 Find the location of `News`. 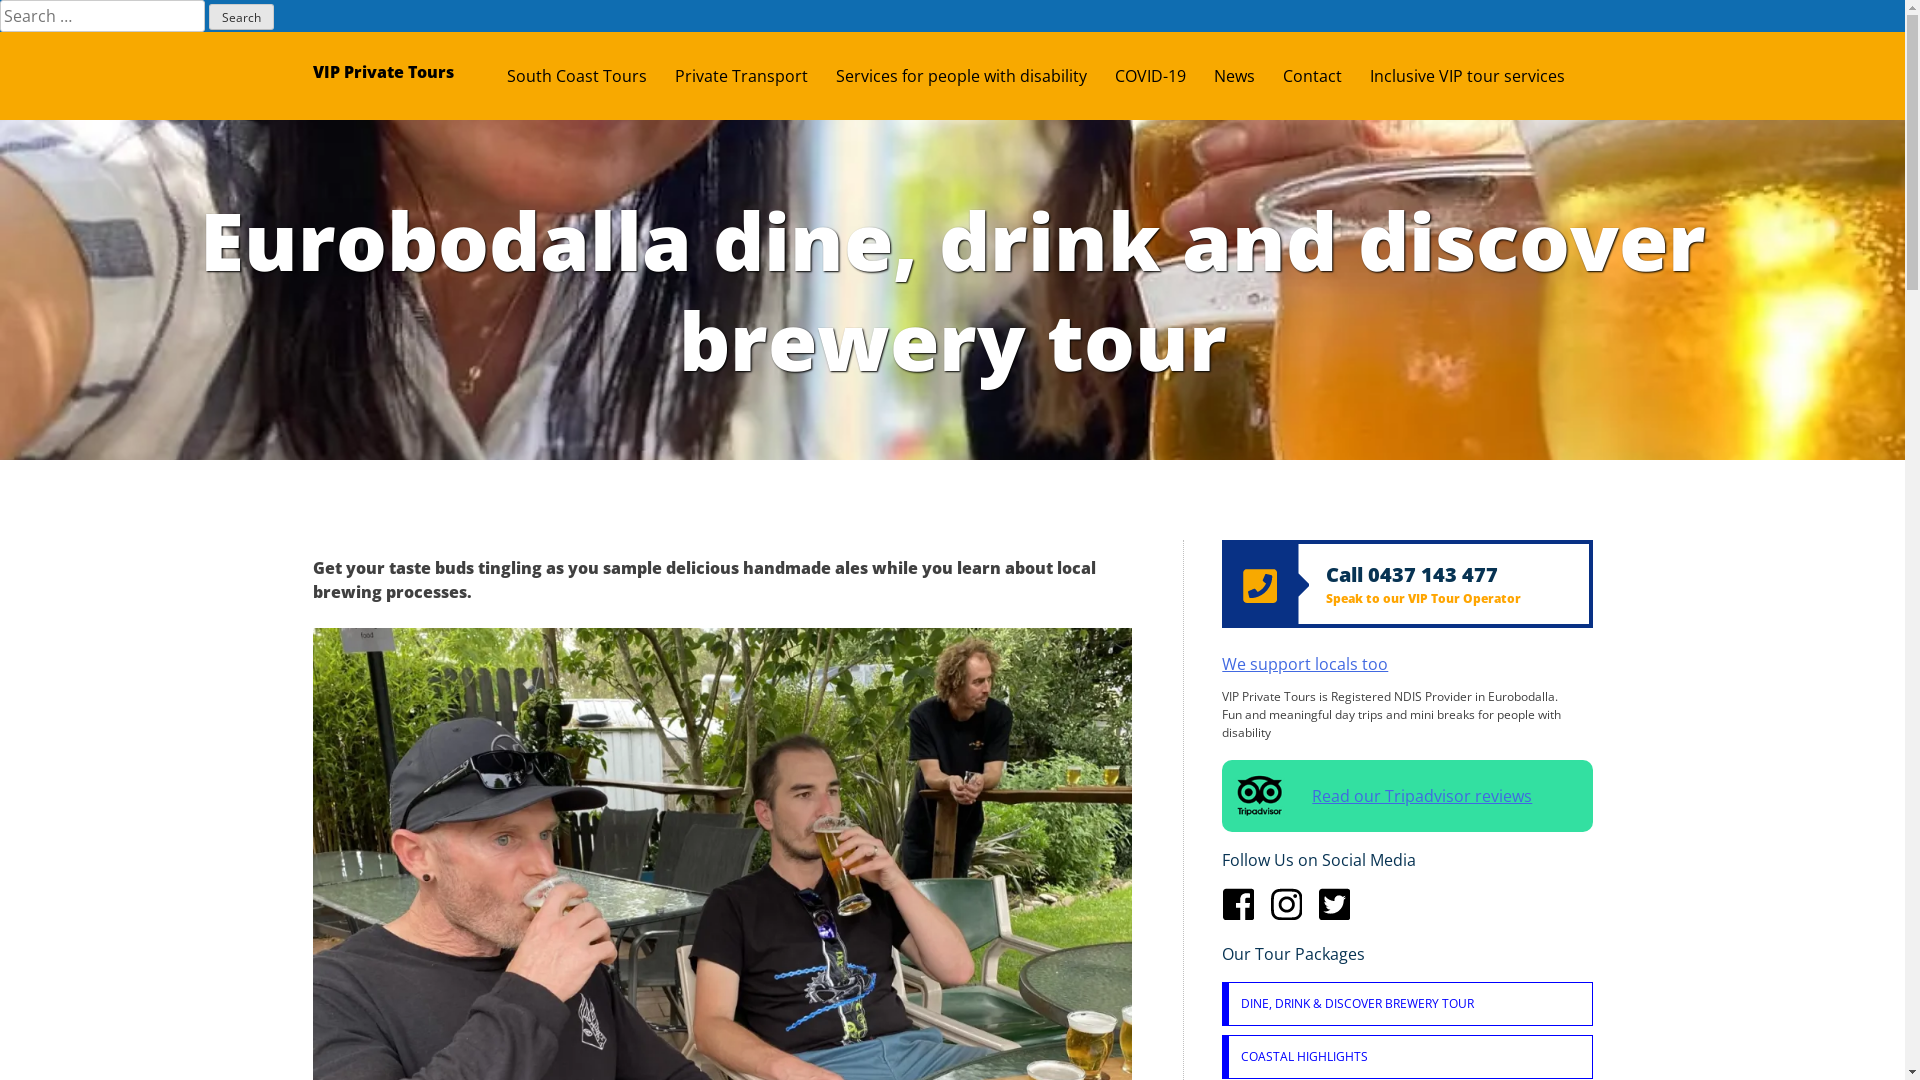

News is located at coordinates (1248, 76).